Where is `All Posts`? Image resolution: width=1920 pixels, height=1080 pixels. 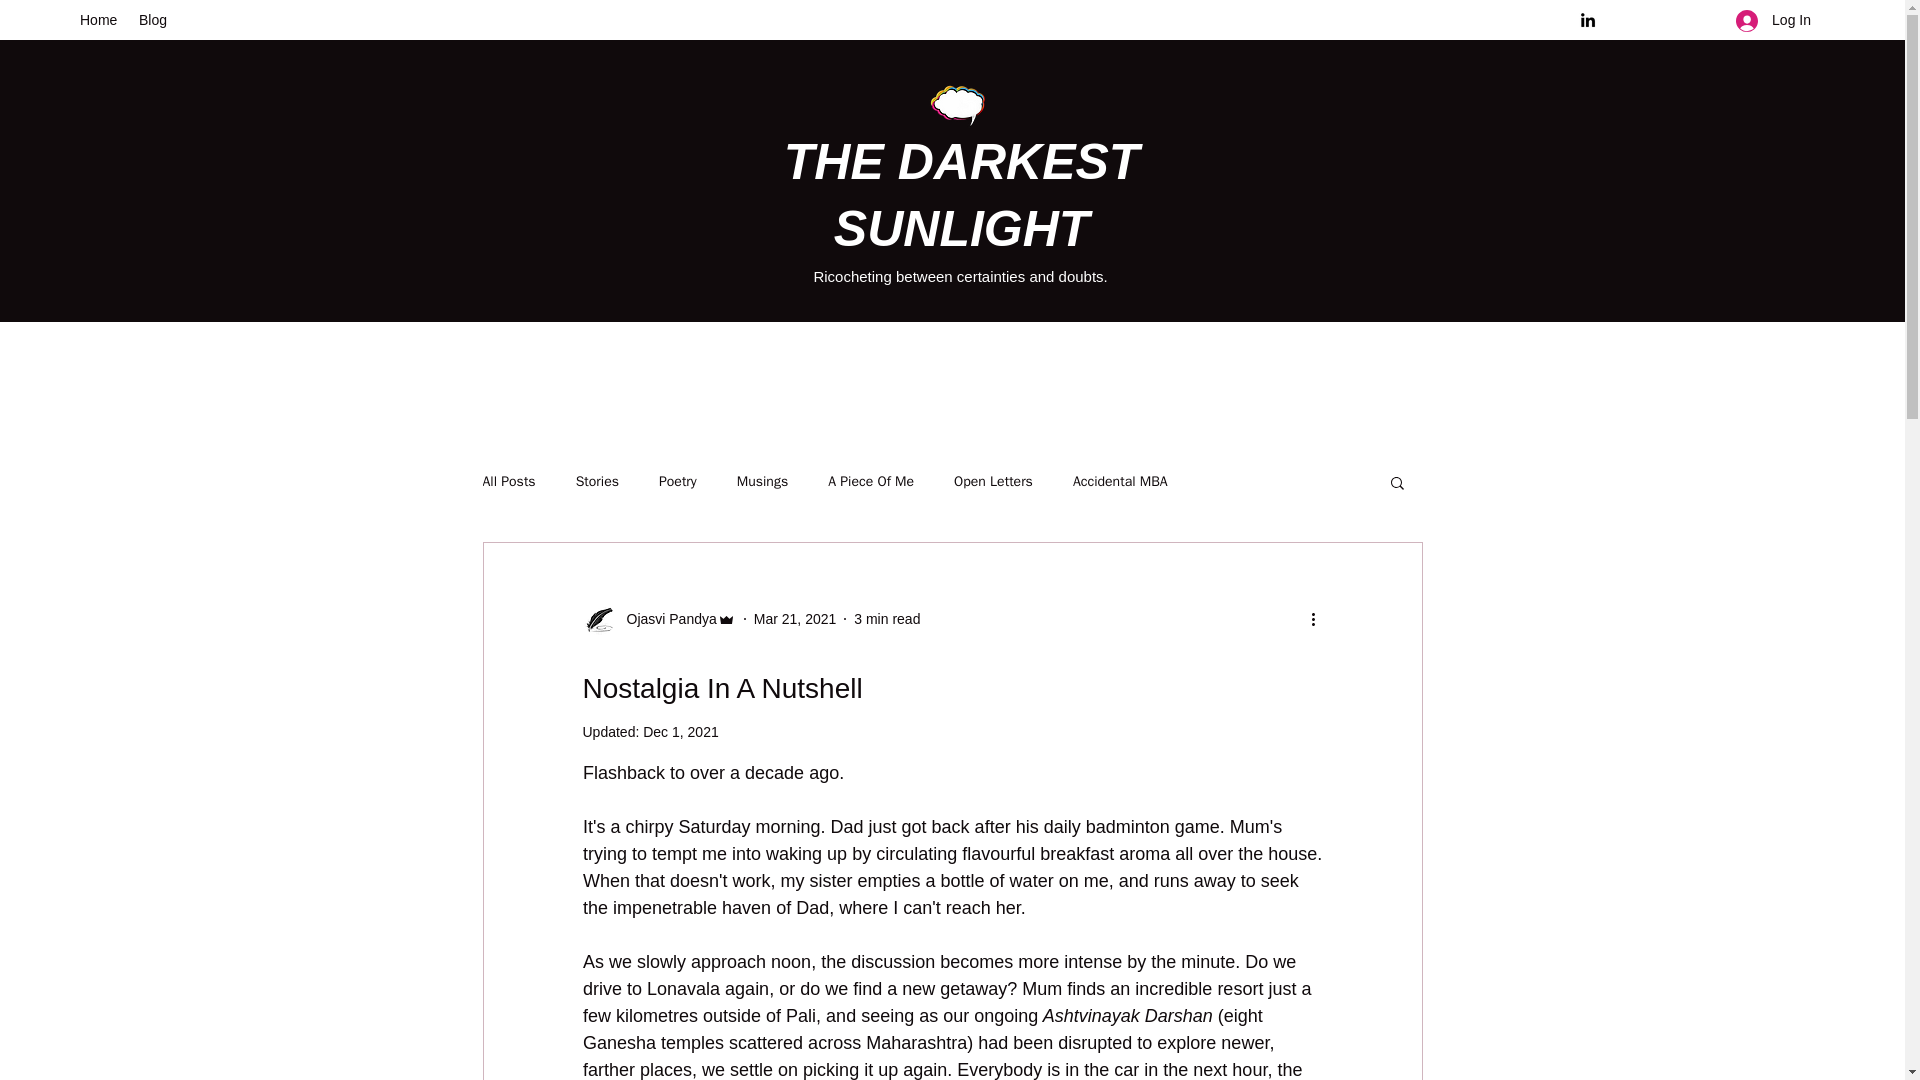
All Posts is located at coordinates (508, 482).